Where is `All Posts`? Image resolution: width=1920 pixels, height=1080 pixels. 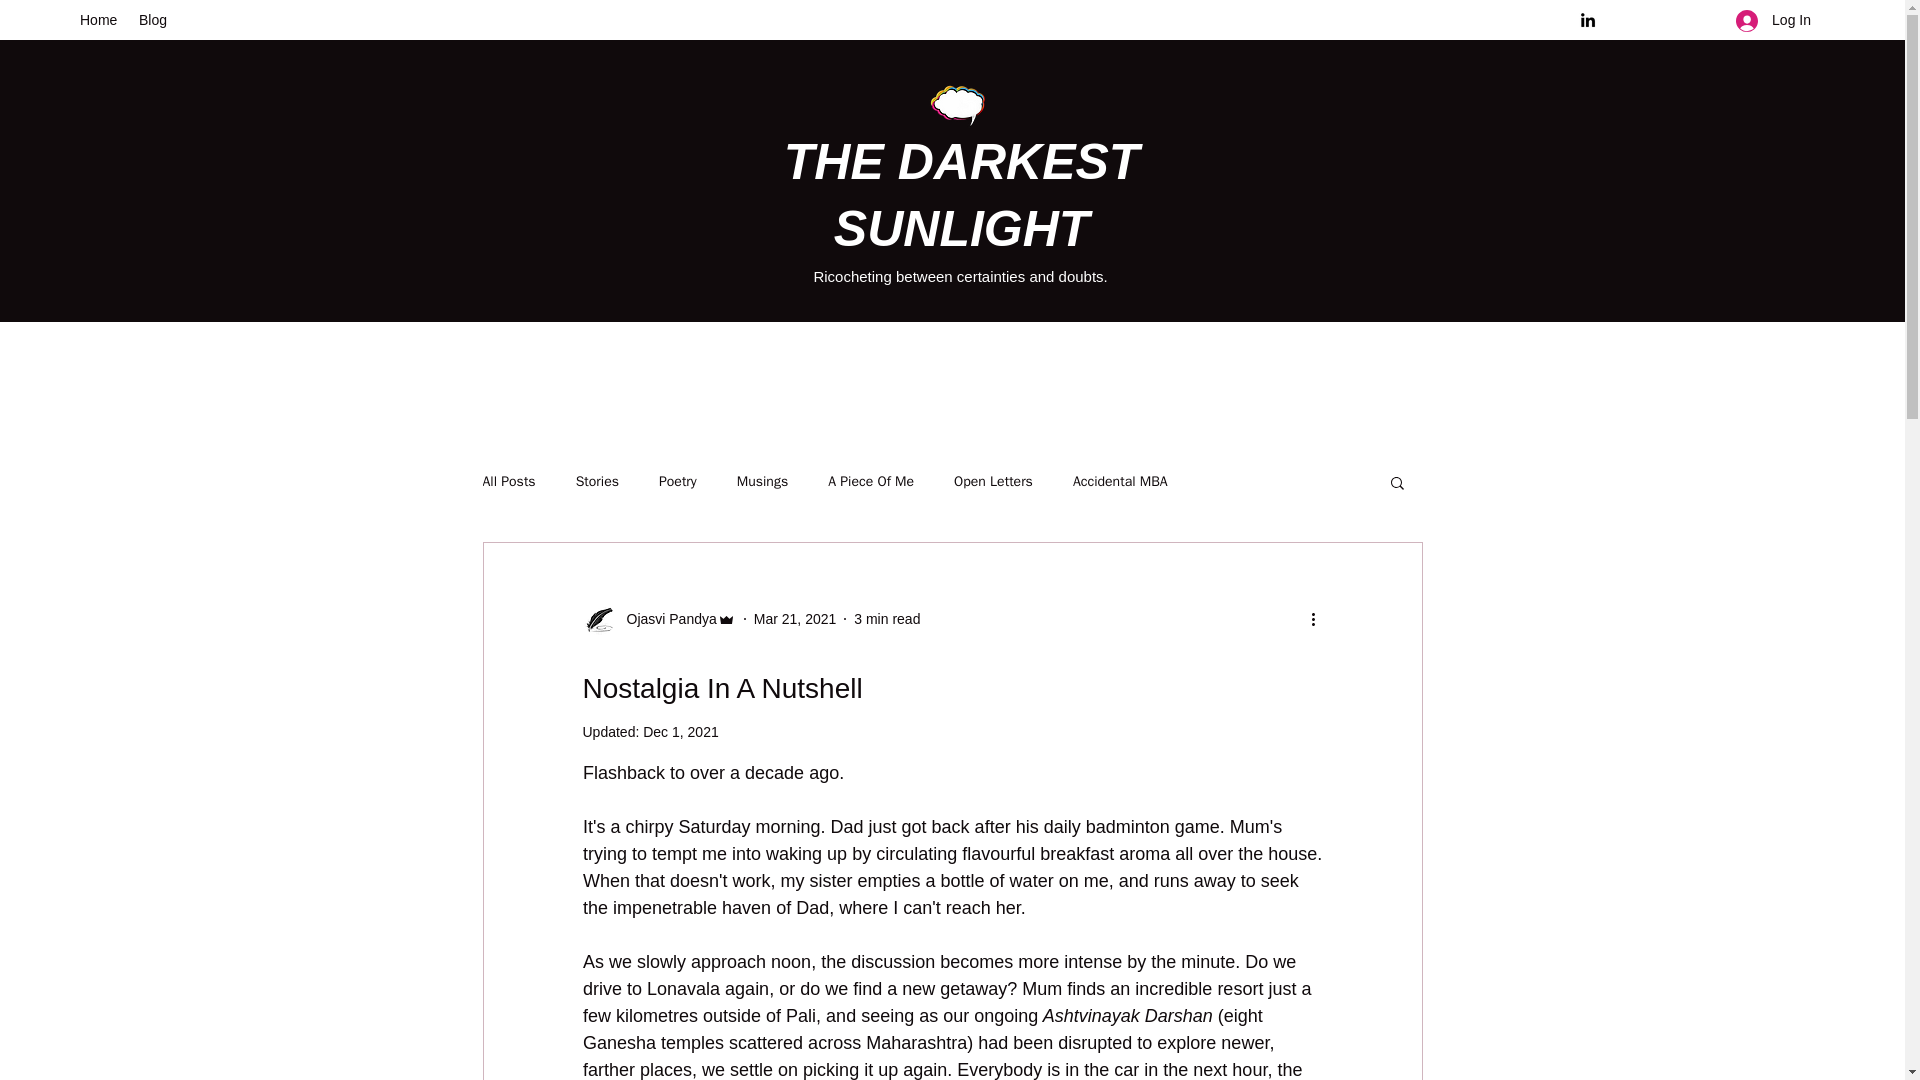
All Posts is located at coordinates (508, 482).